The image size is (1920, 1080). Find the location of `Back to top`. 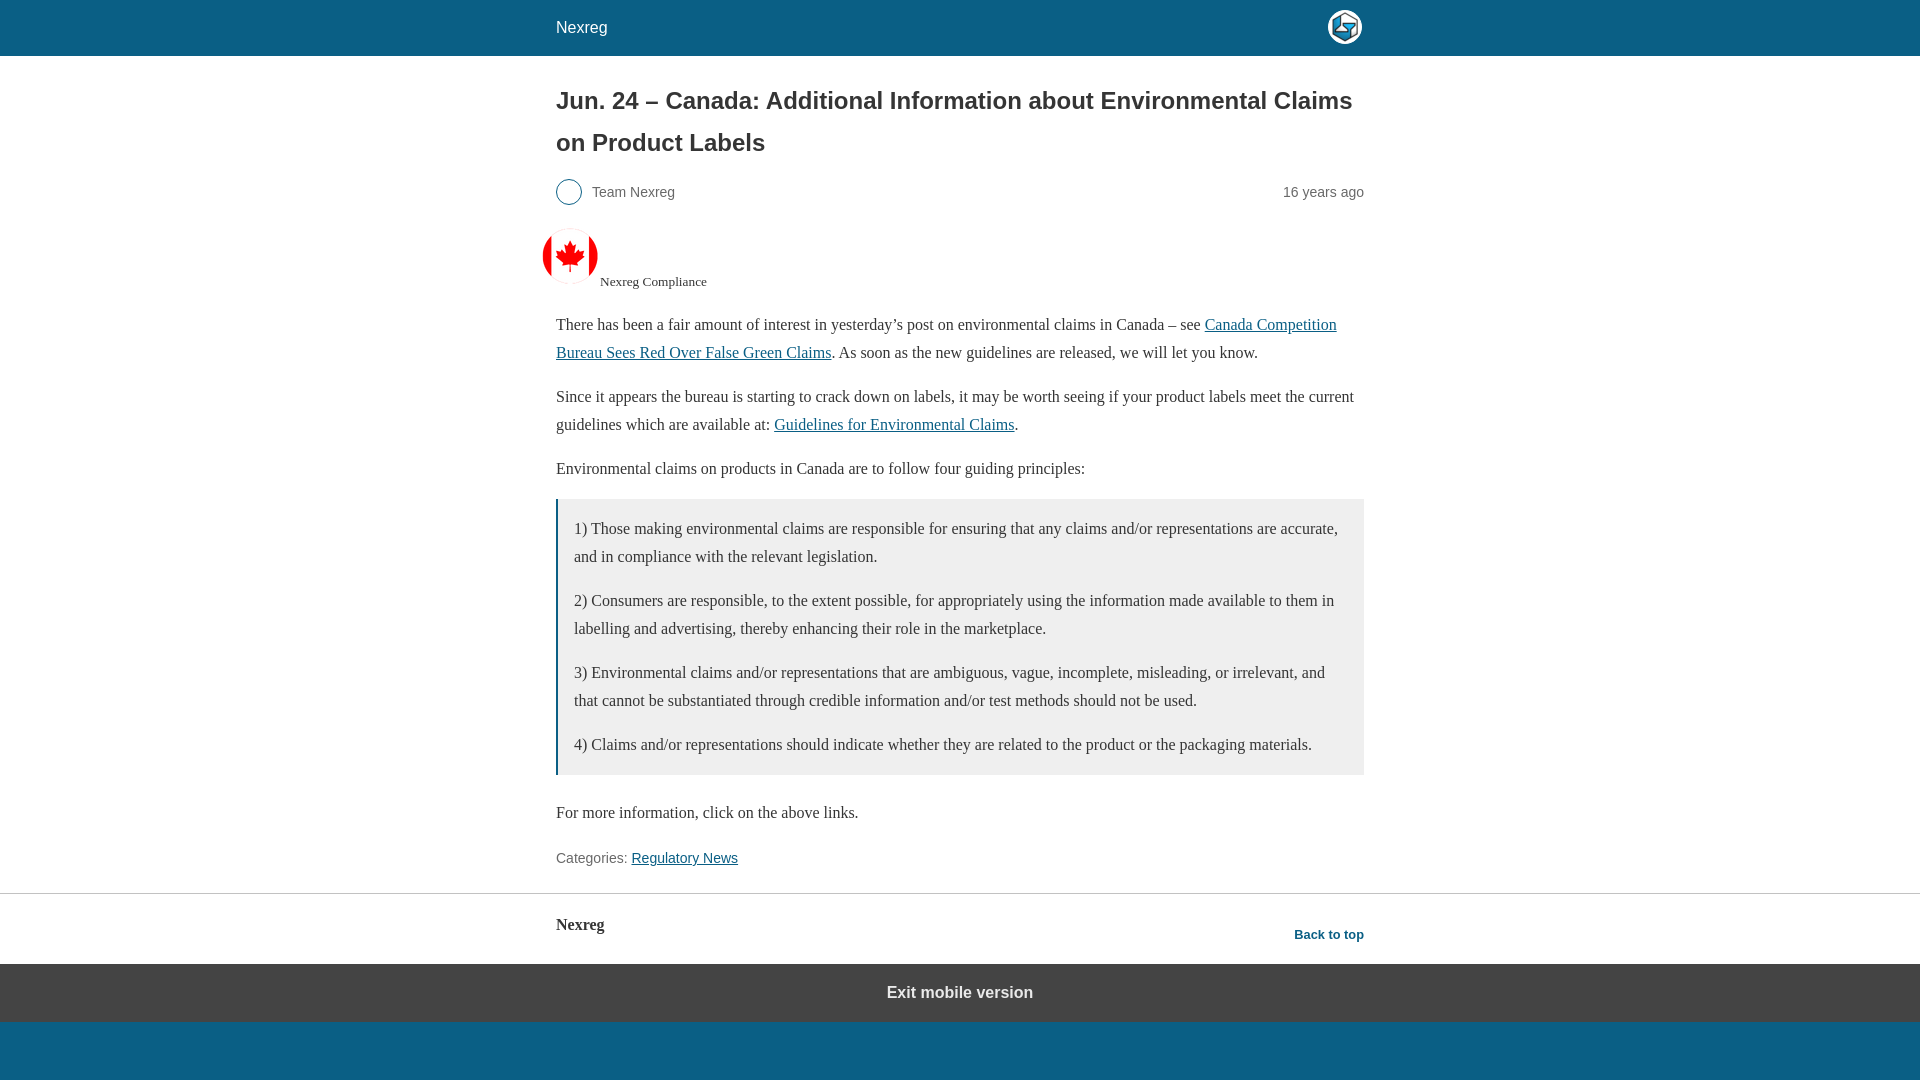

Back to top is located at coordinates (1328, 935).